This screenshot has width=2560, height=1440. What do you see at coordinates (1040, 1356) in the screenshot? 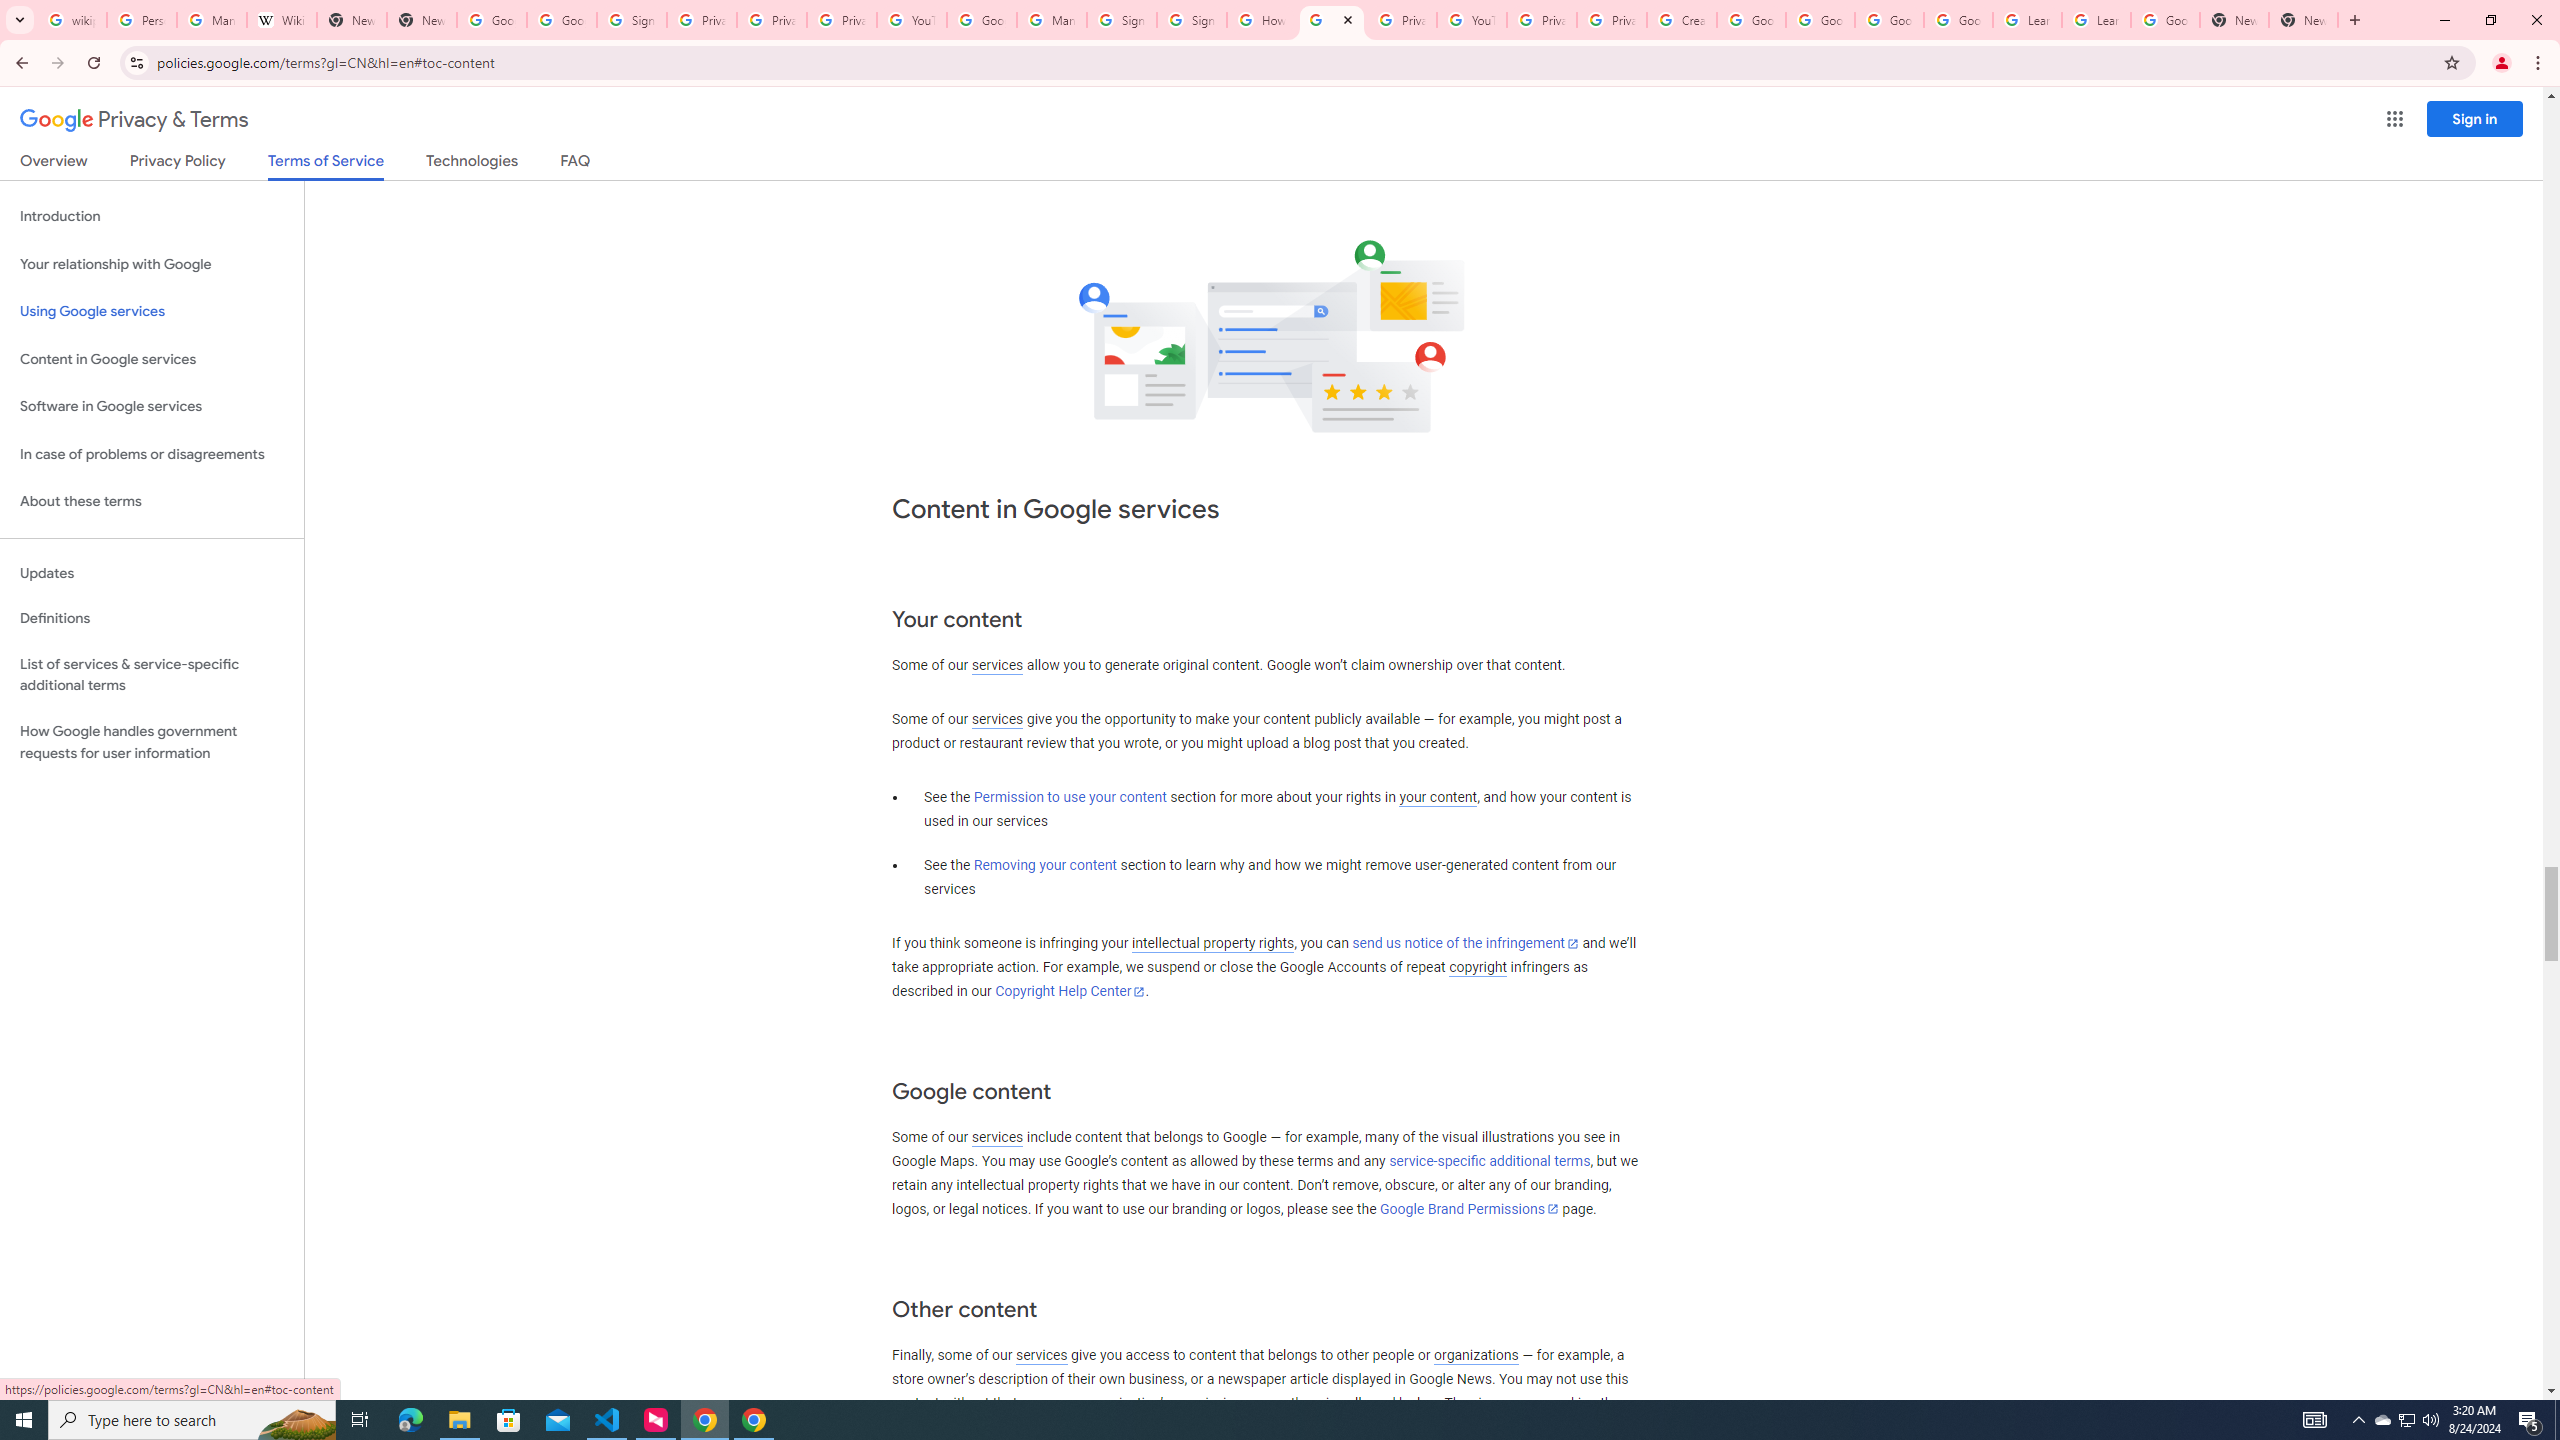
I see `services` at bounding box center [1040, 1356].